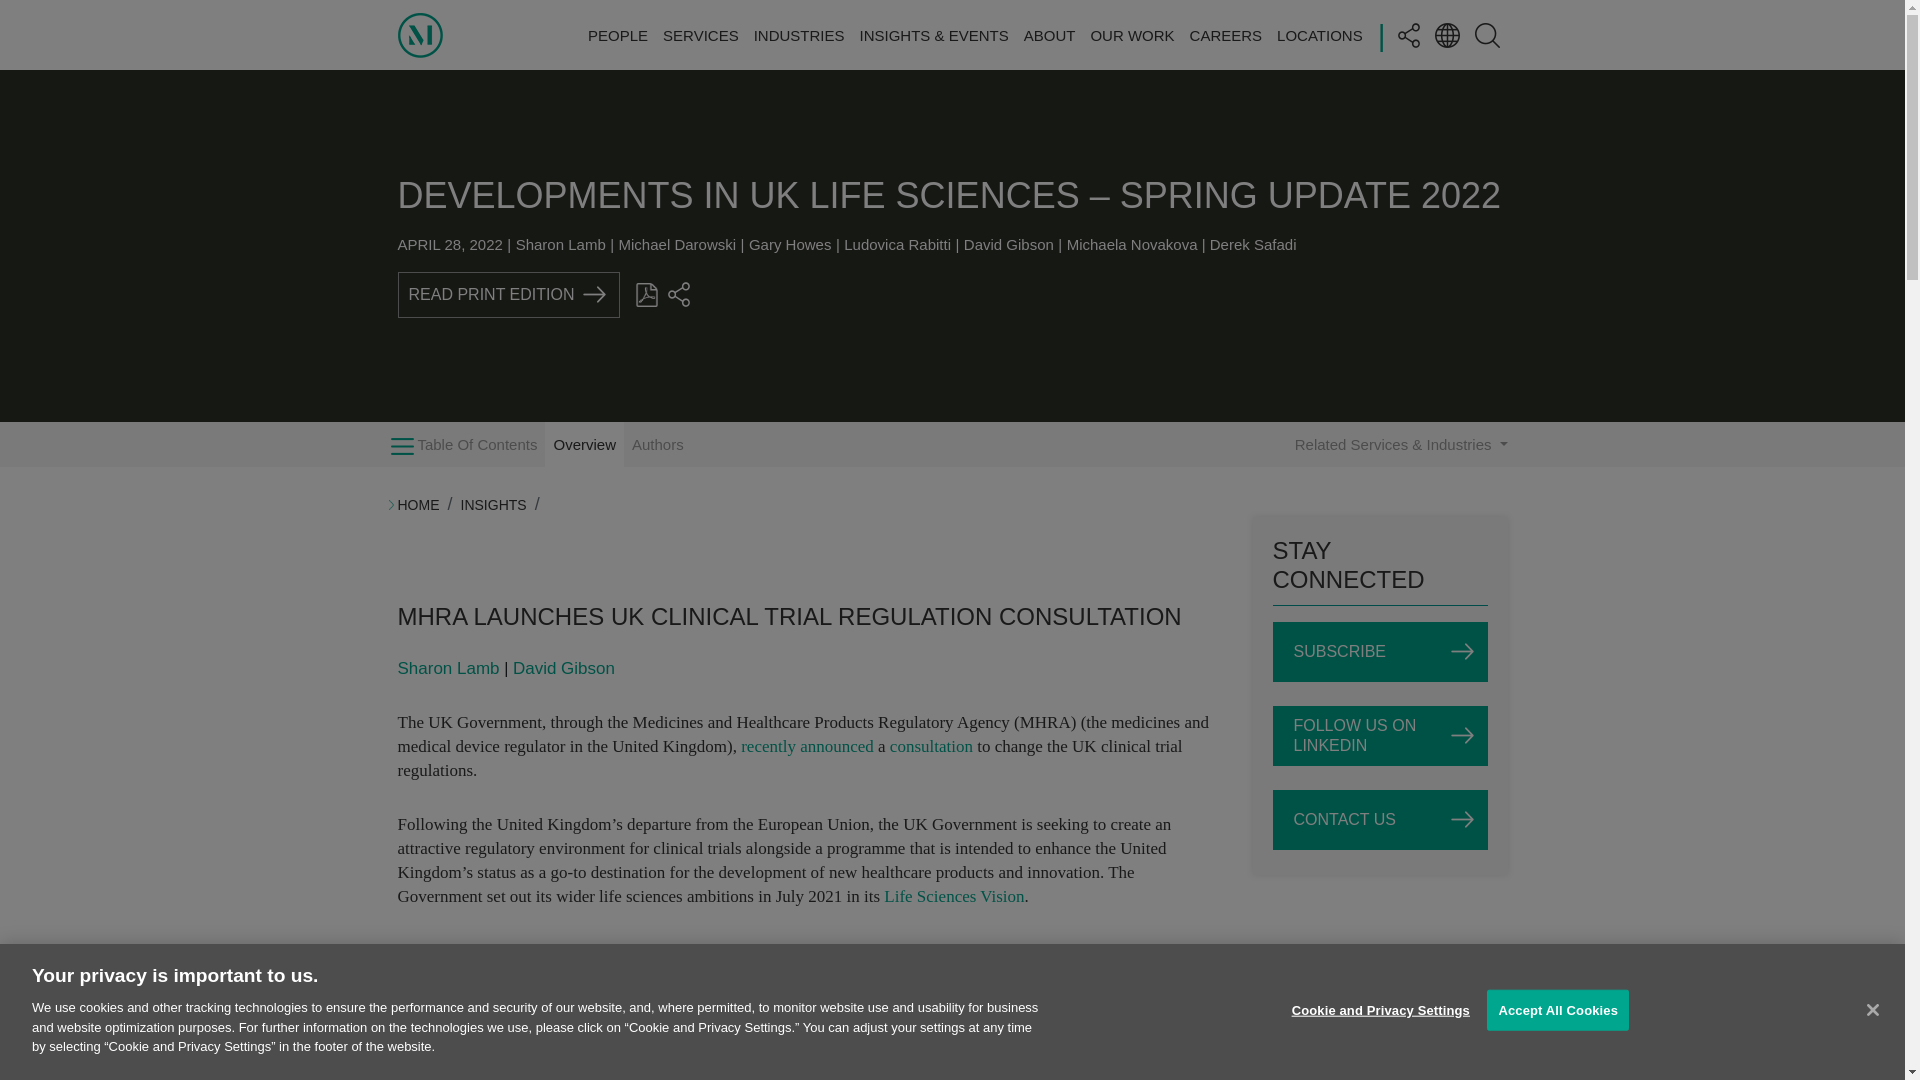 The image size is (1920, 1080). I want to click on INDUSTRIES, so click(799, 34).